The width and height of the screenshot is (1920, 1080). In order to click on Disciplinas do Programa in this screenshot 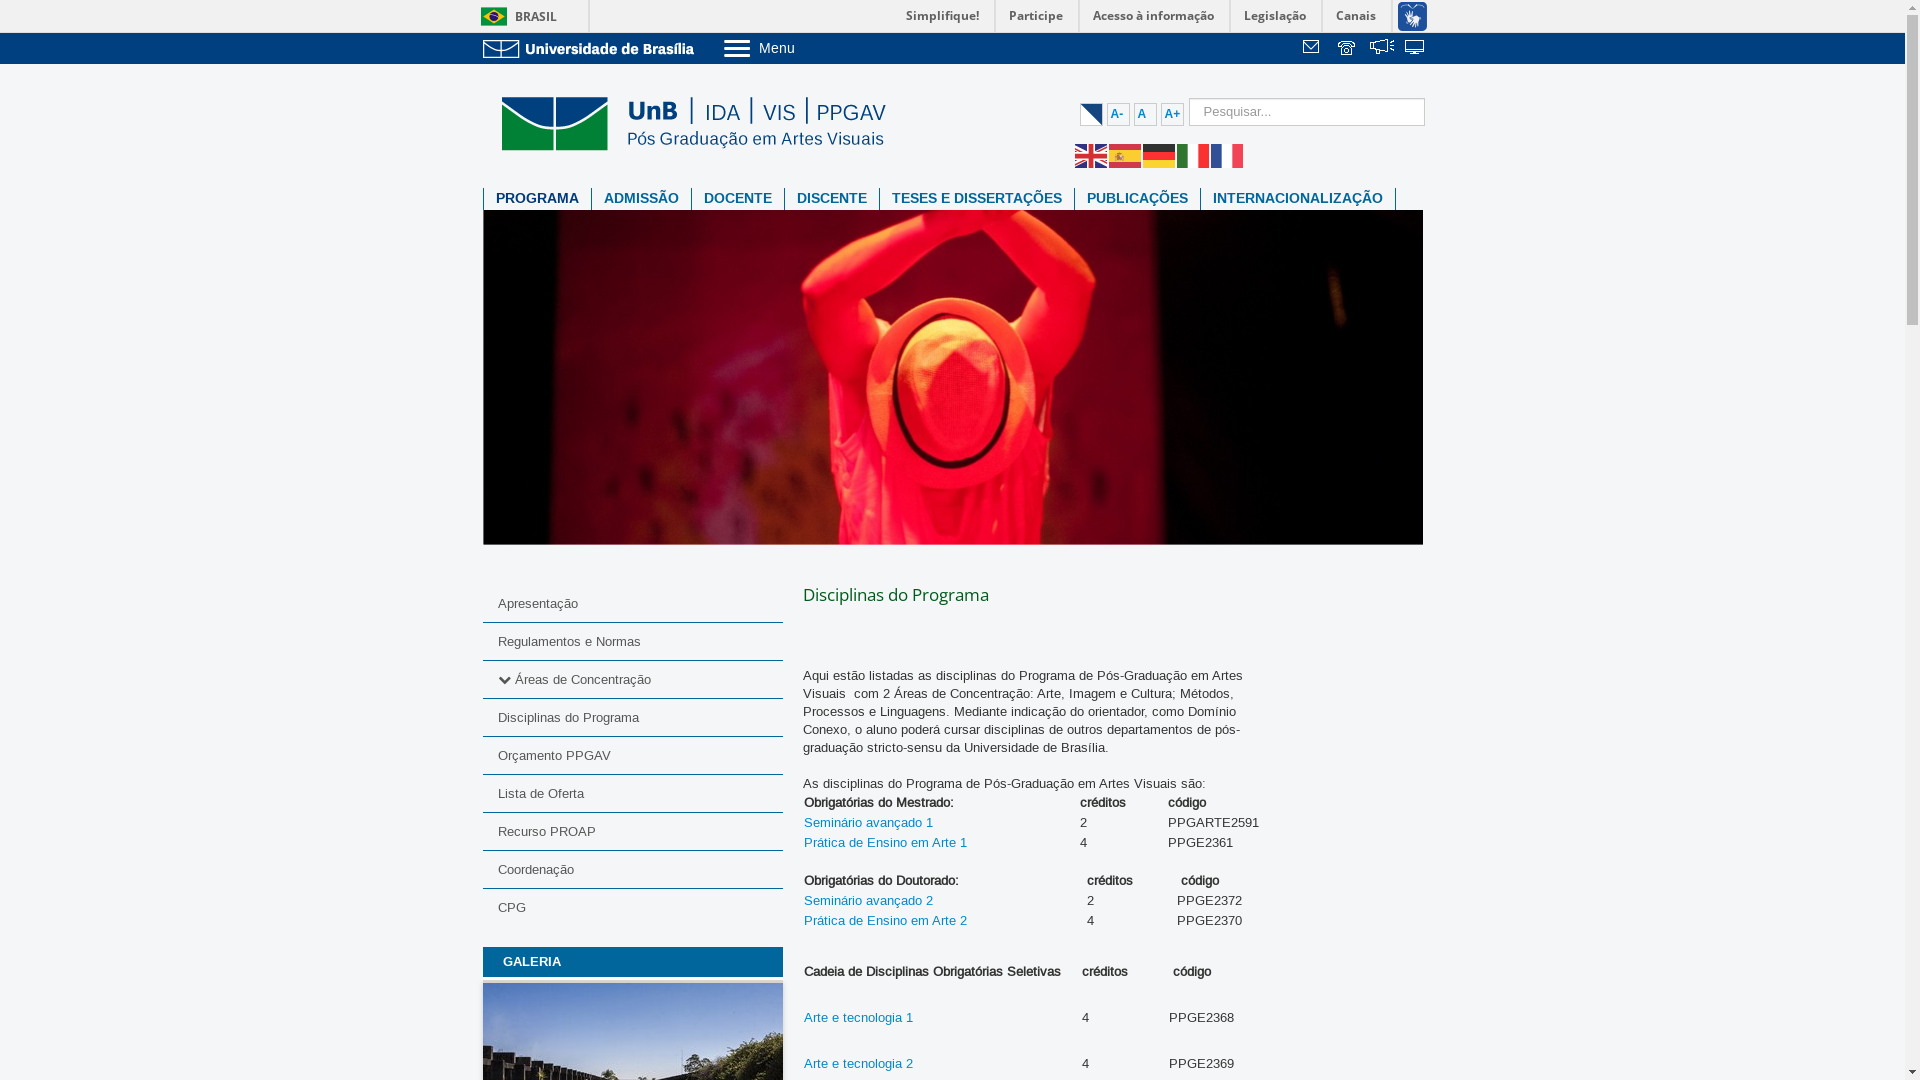, I will do `click(632, 718)`.